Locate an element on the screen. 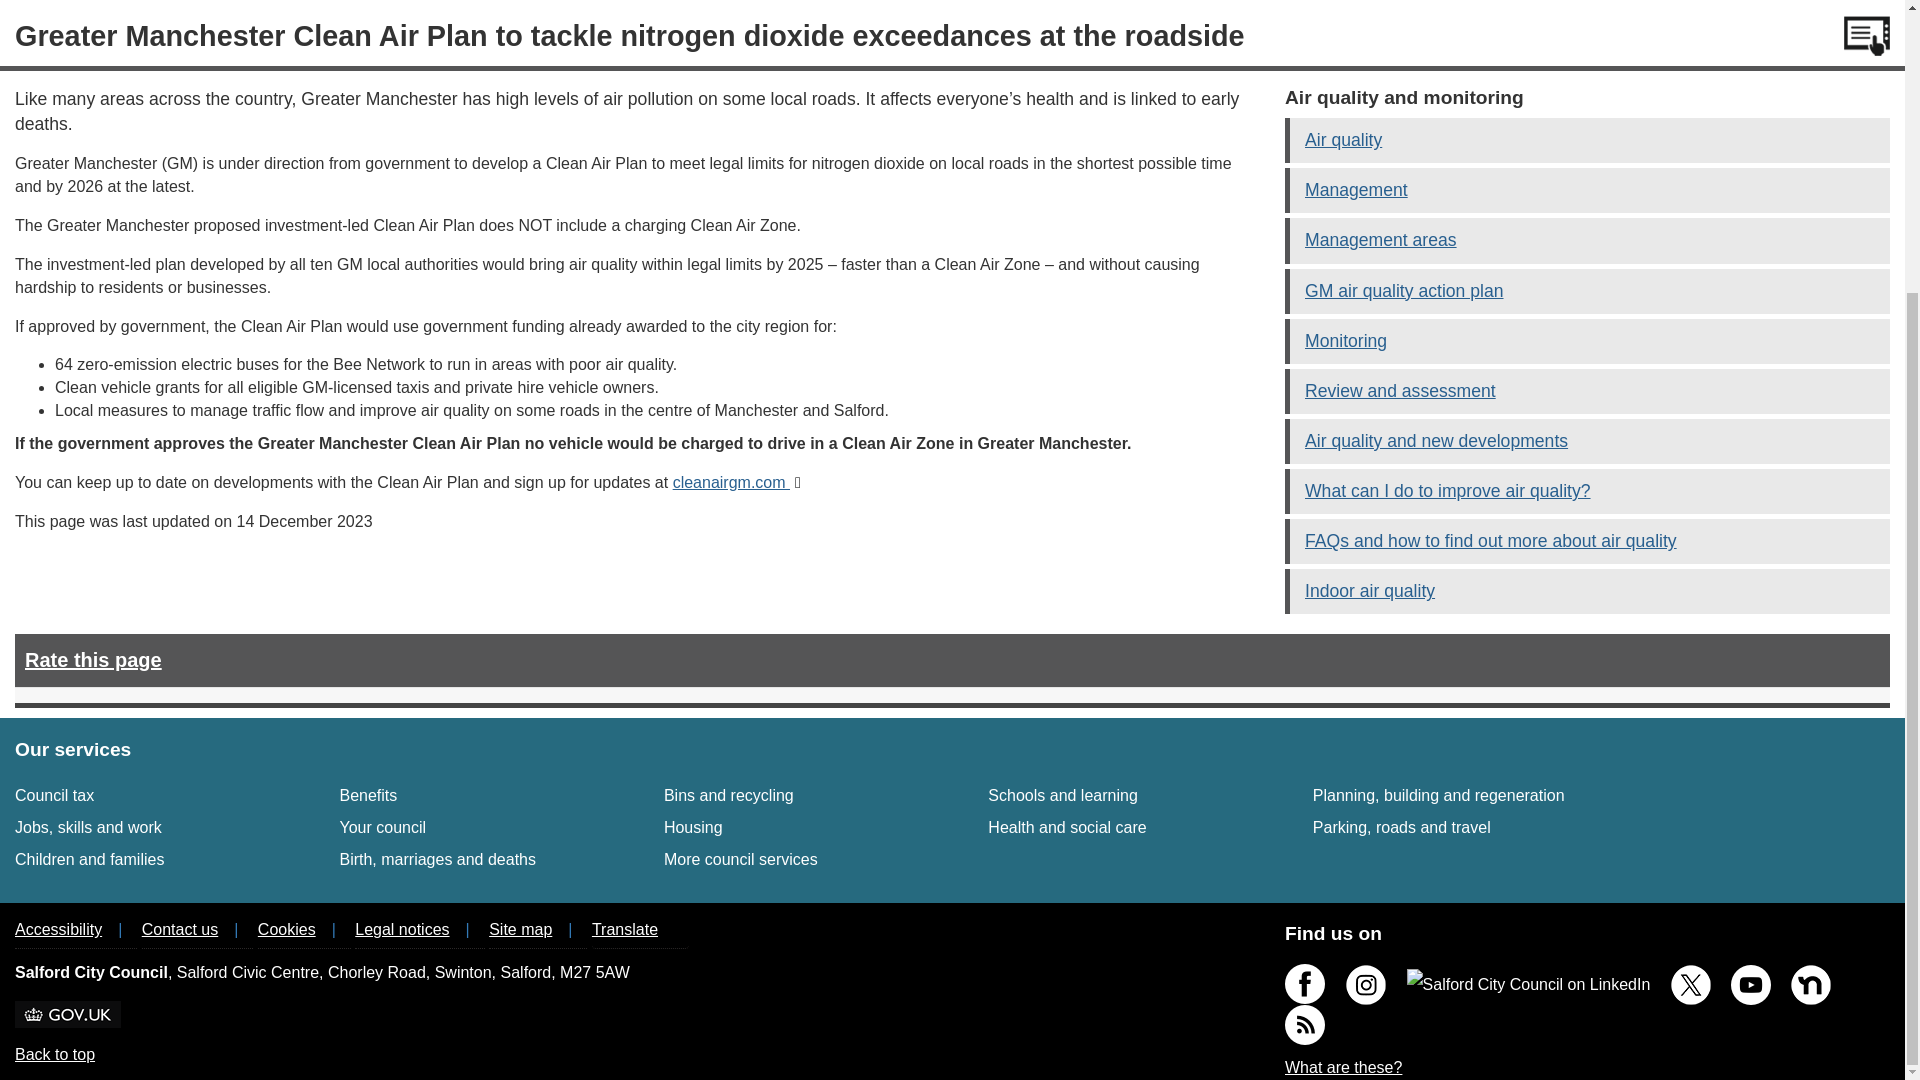 This screenshot has width=1920, height=1080. Monitoring is located at coordinates (1062, 795).